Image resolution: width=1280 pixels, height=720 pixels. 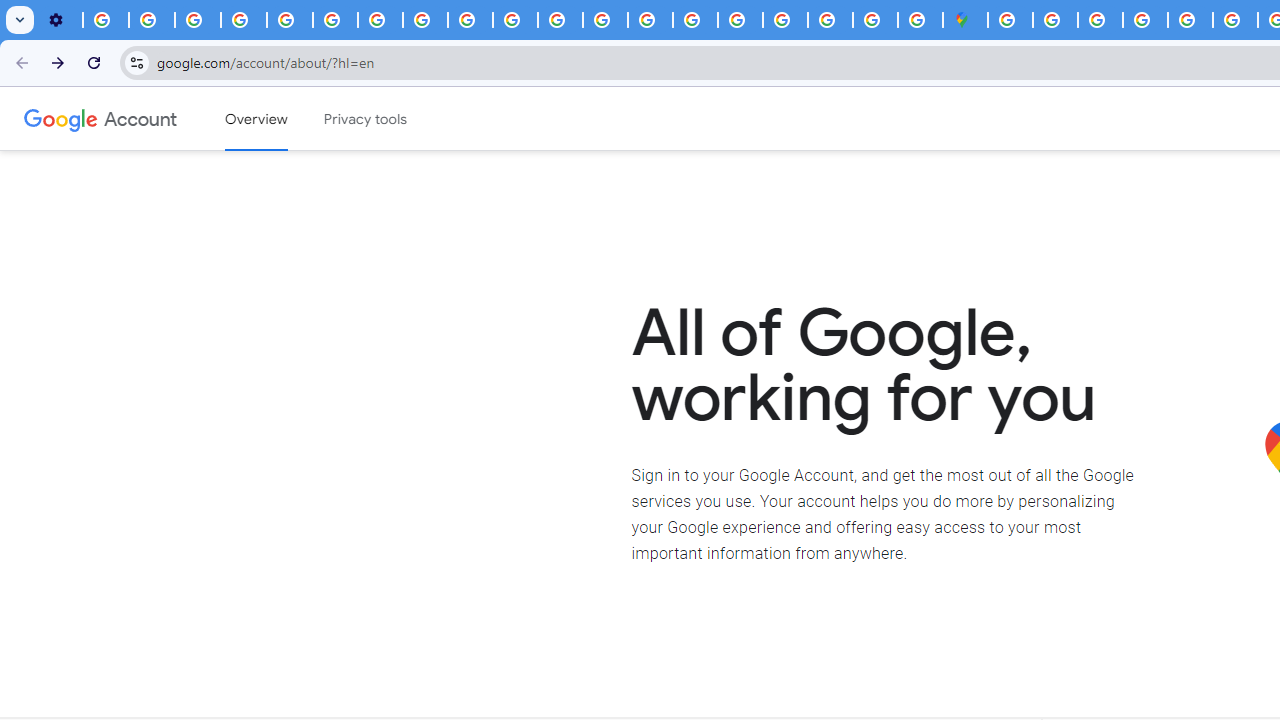 I want to click on Privacy Help Center - Policies Help, so click(x=1236, y=20).